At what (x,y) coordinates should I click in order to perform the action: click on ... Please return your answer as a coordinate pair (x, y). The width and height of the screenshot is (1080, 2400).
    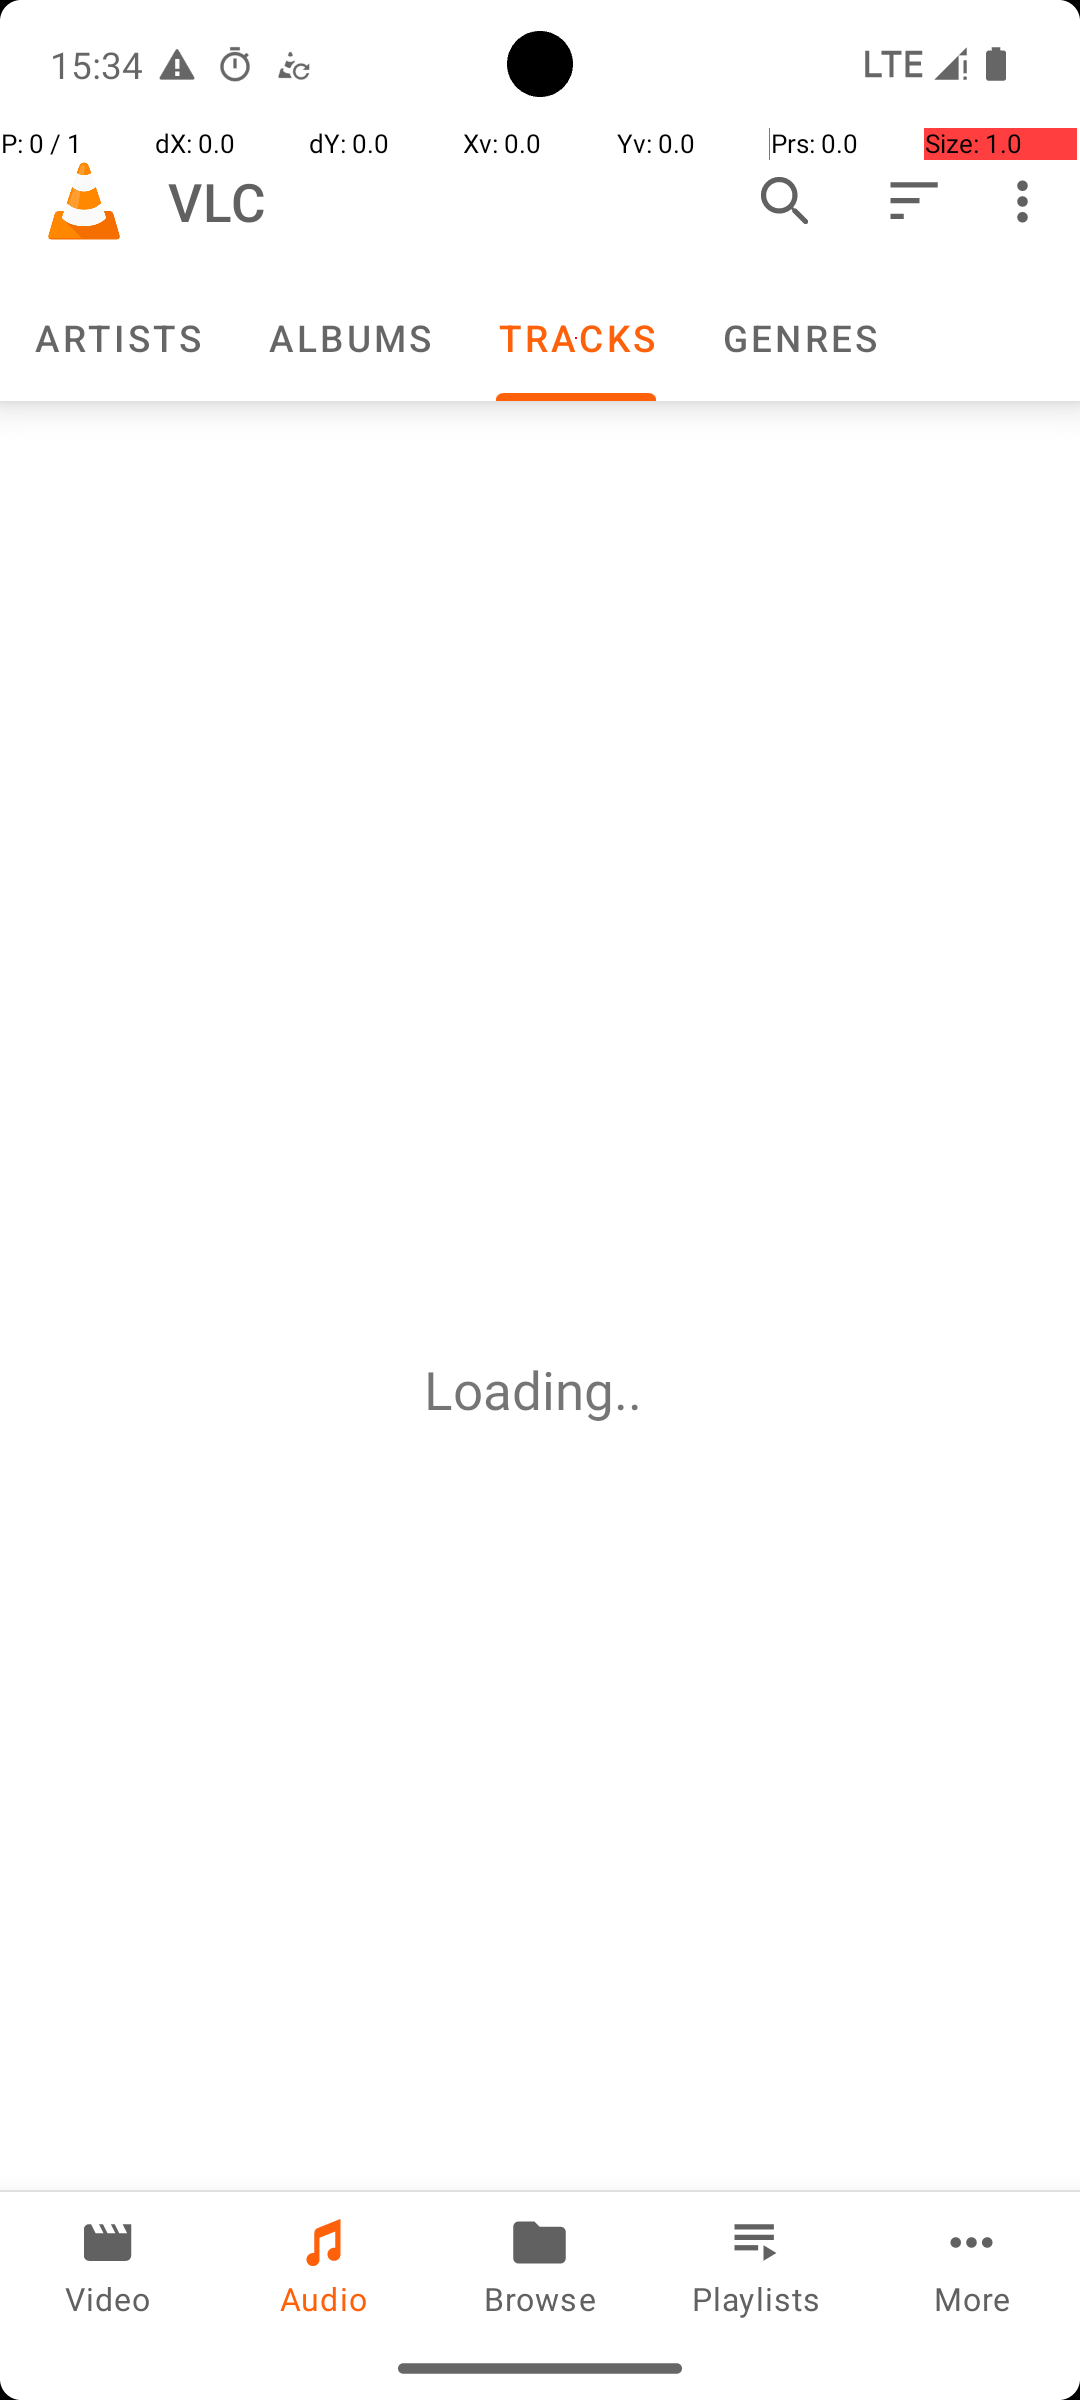
    Looking at the image, I should click on (635, 1390).